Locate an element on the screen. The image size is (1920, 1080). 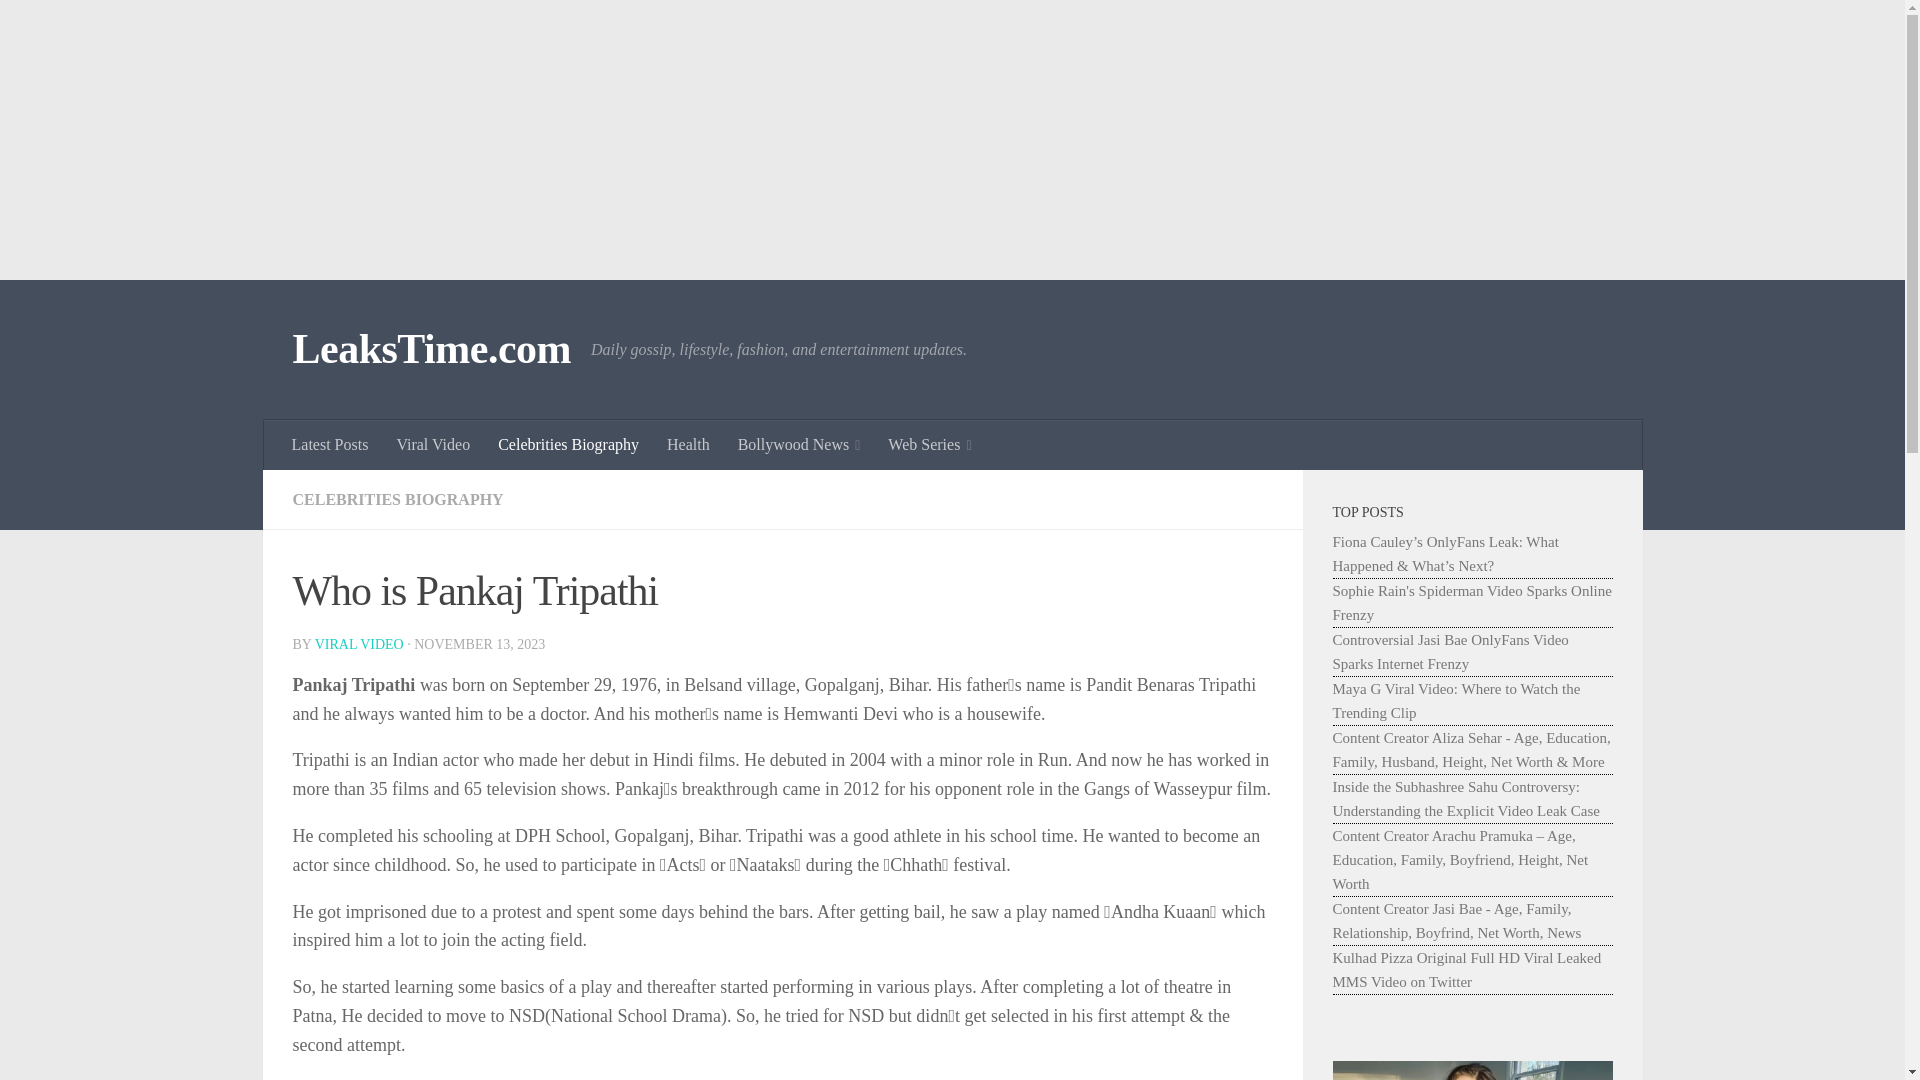
Bollywood News is located at coordinates (799, 444).